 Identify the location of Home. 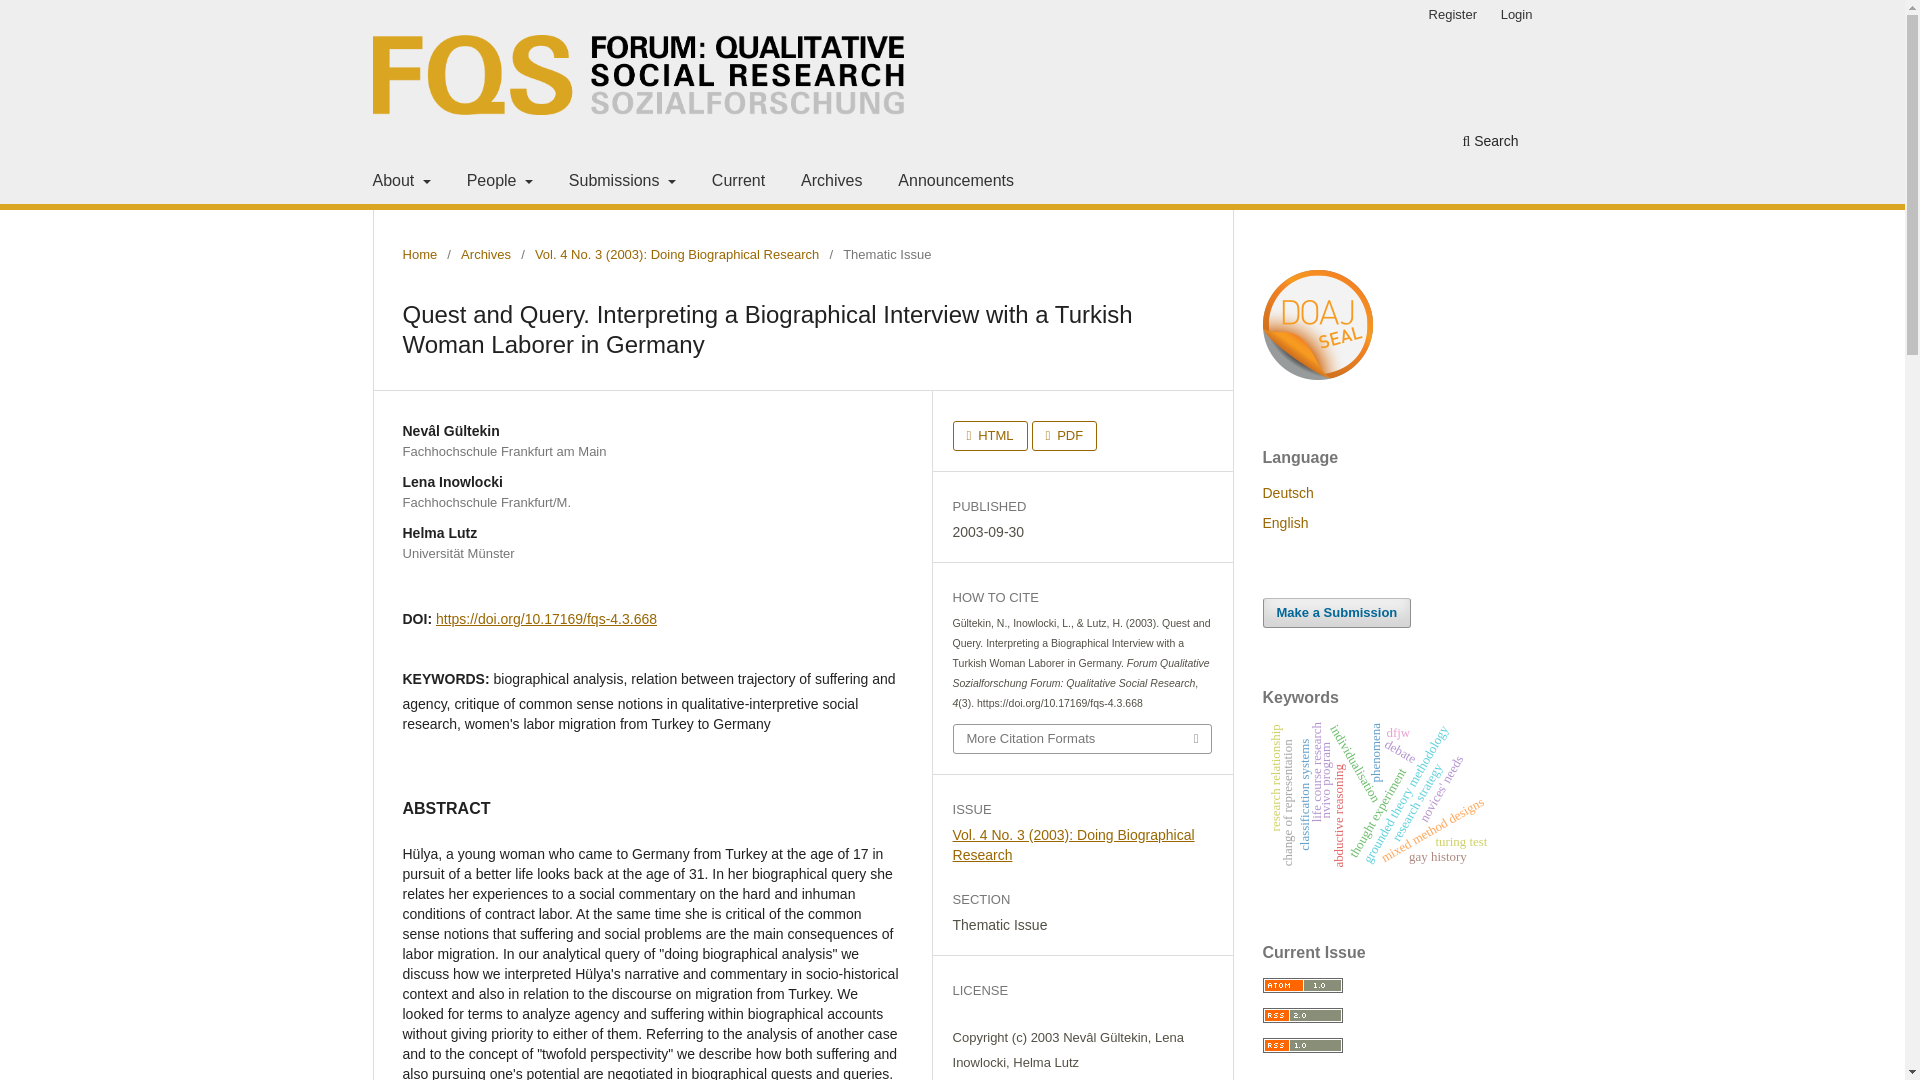
(419, 254).